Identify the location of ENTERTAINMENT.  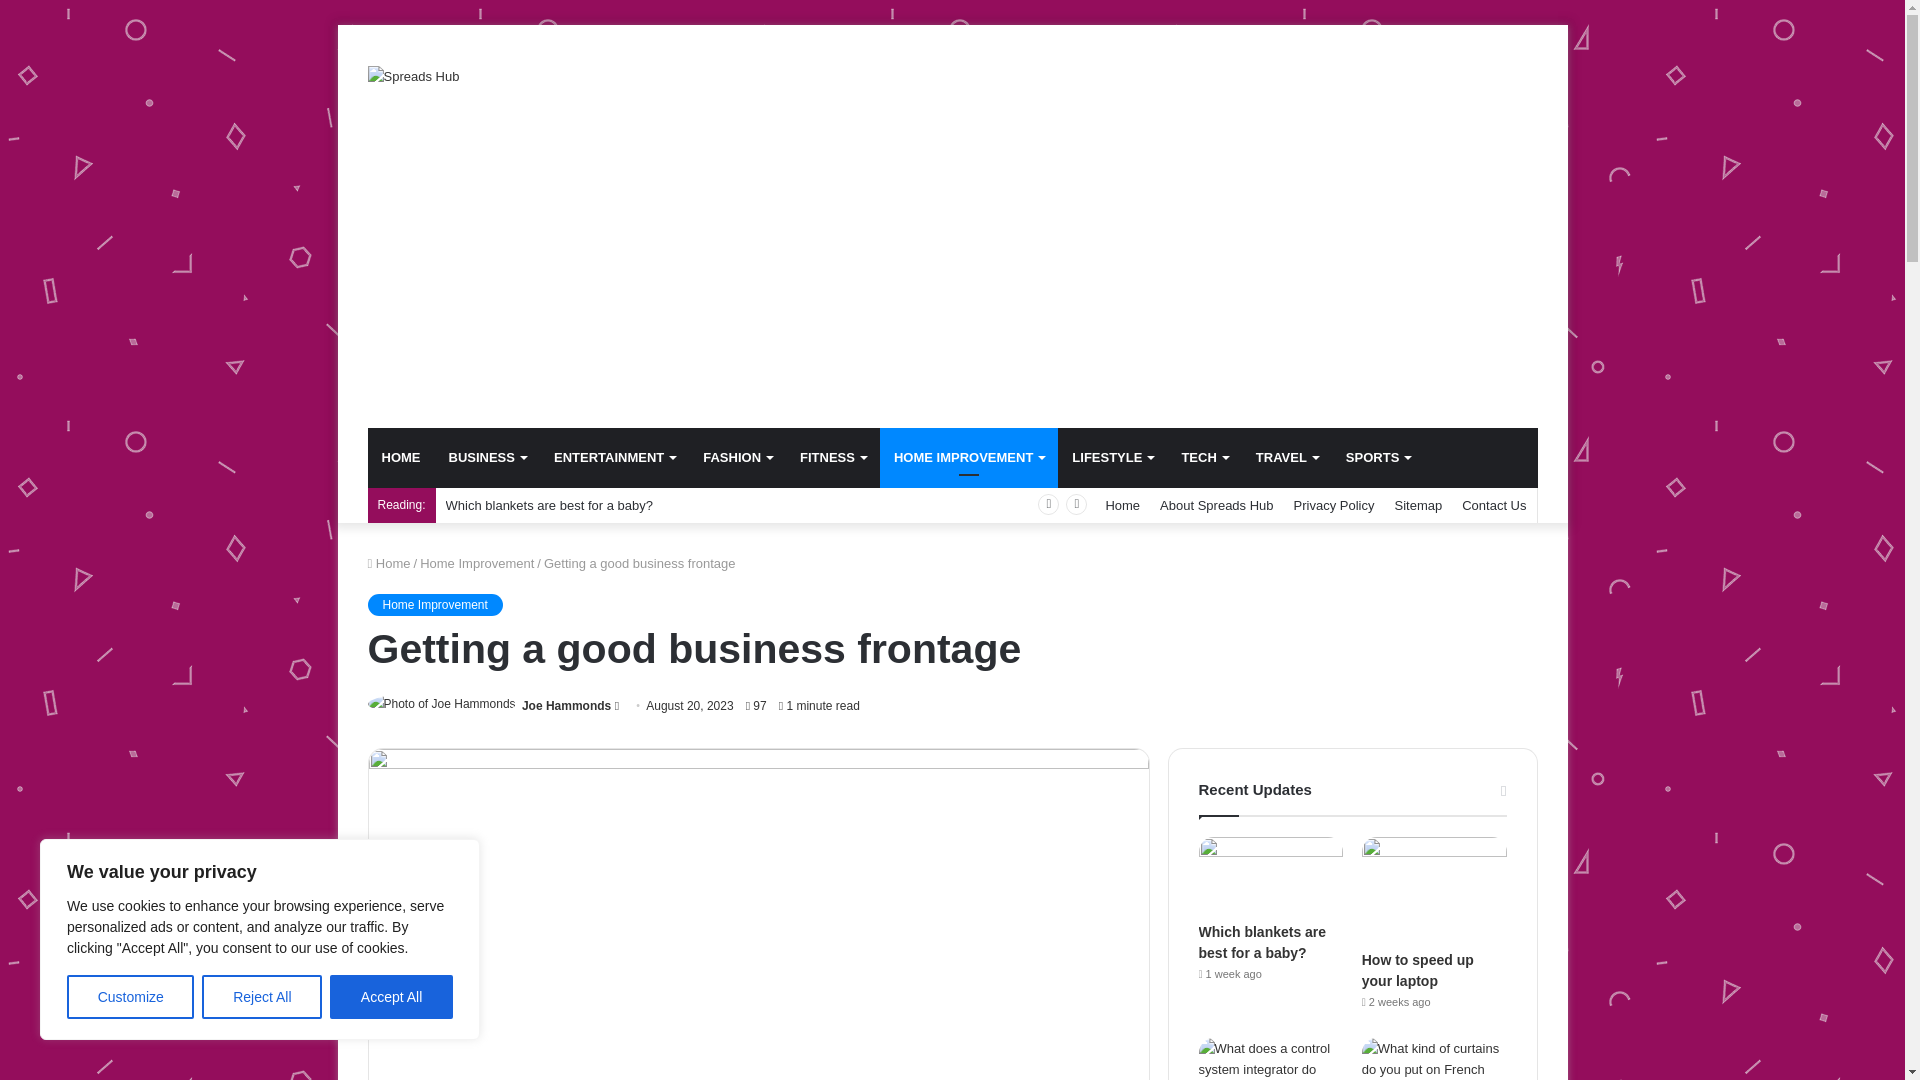
(614, 458).